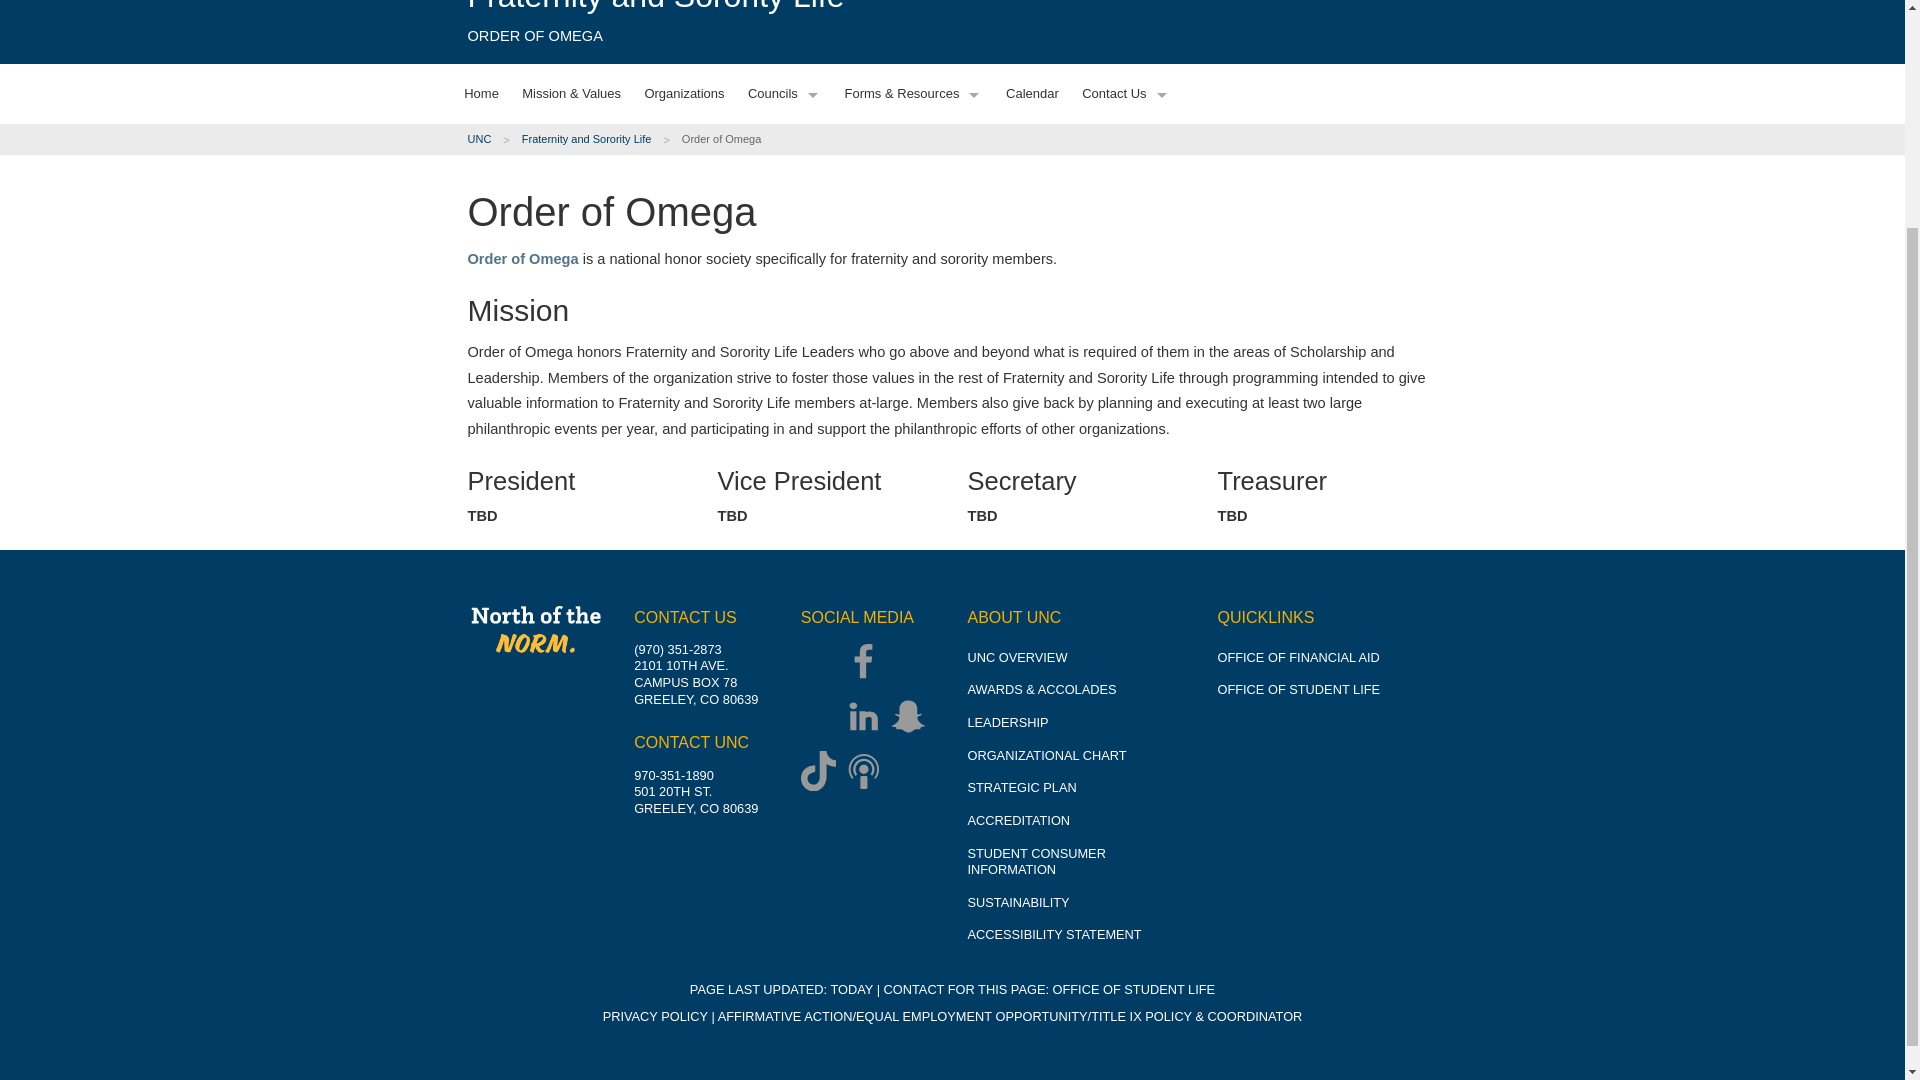 The image size is (1920, 1080). I want to click on Schedule of Classes, so click(672, 201).